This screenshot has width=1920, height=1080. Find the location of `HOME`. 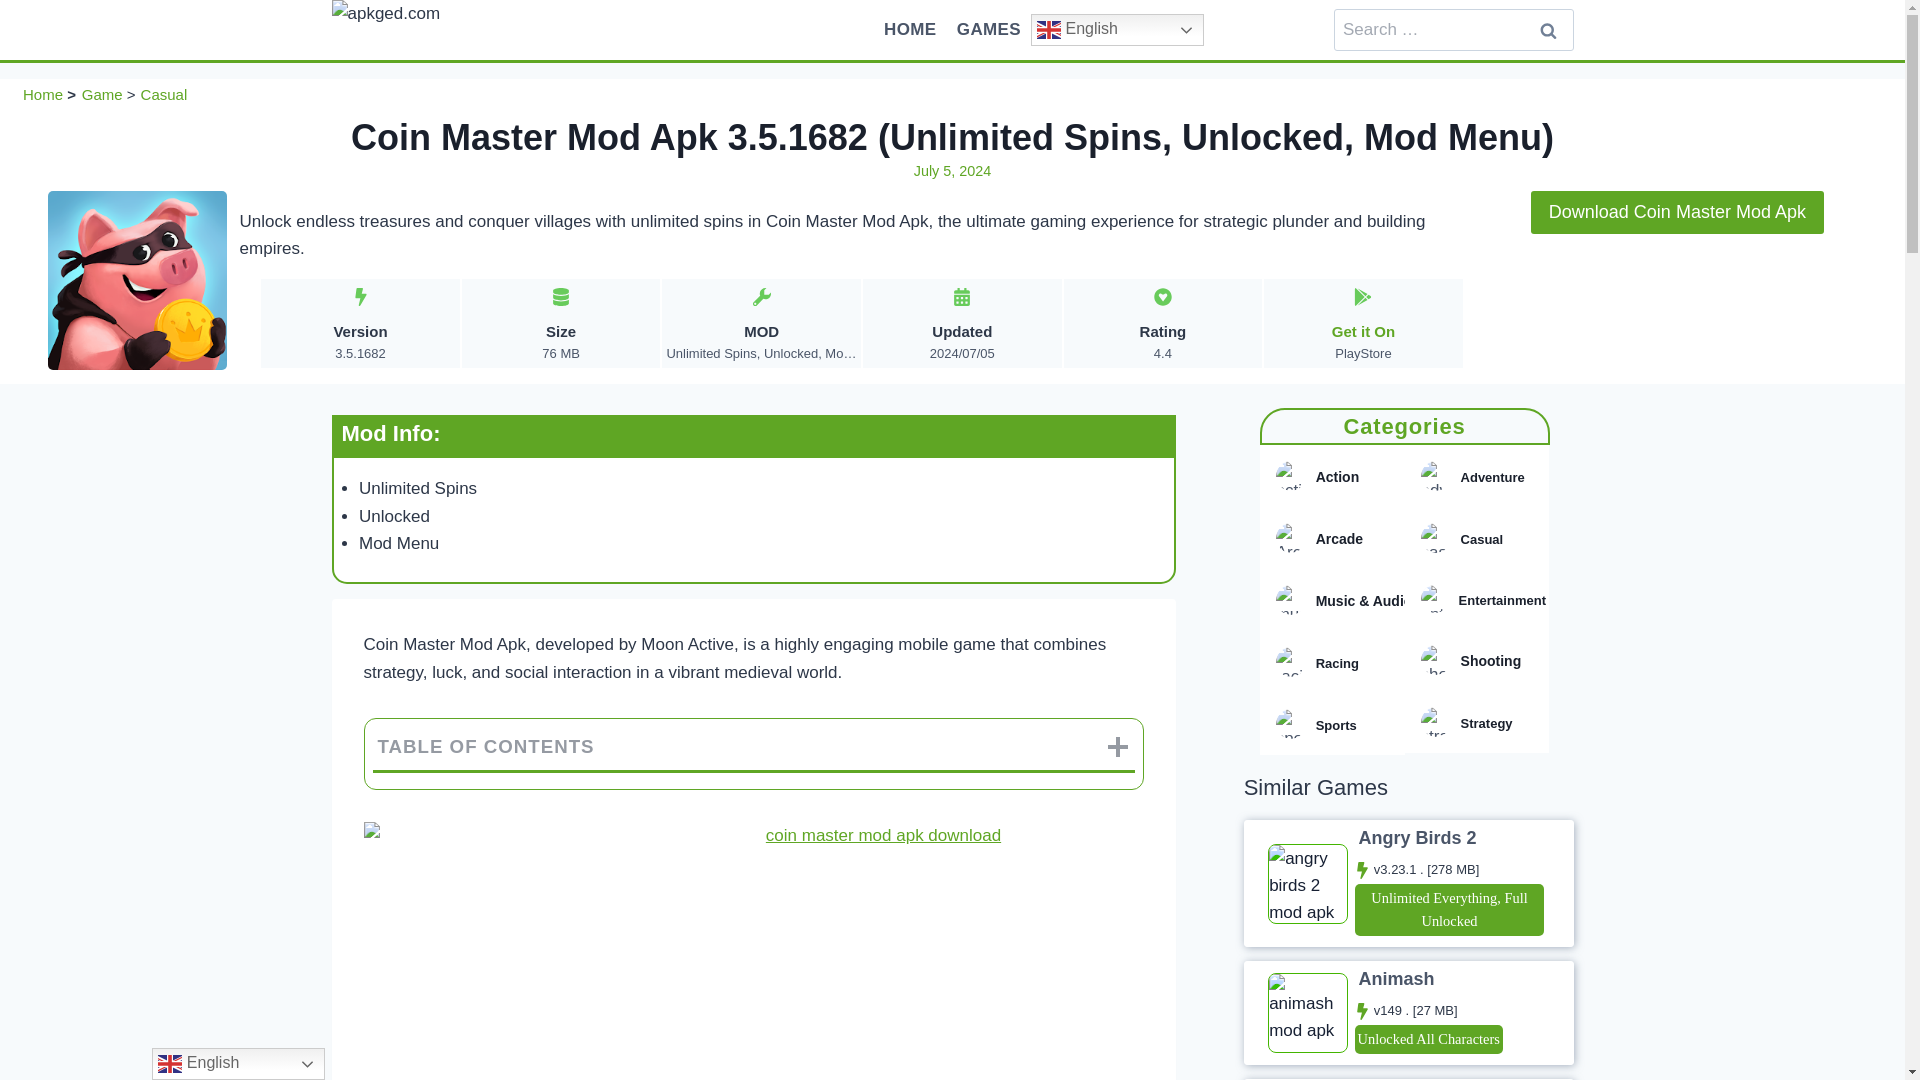

HOME is located at coordinates (910, 30).